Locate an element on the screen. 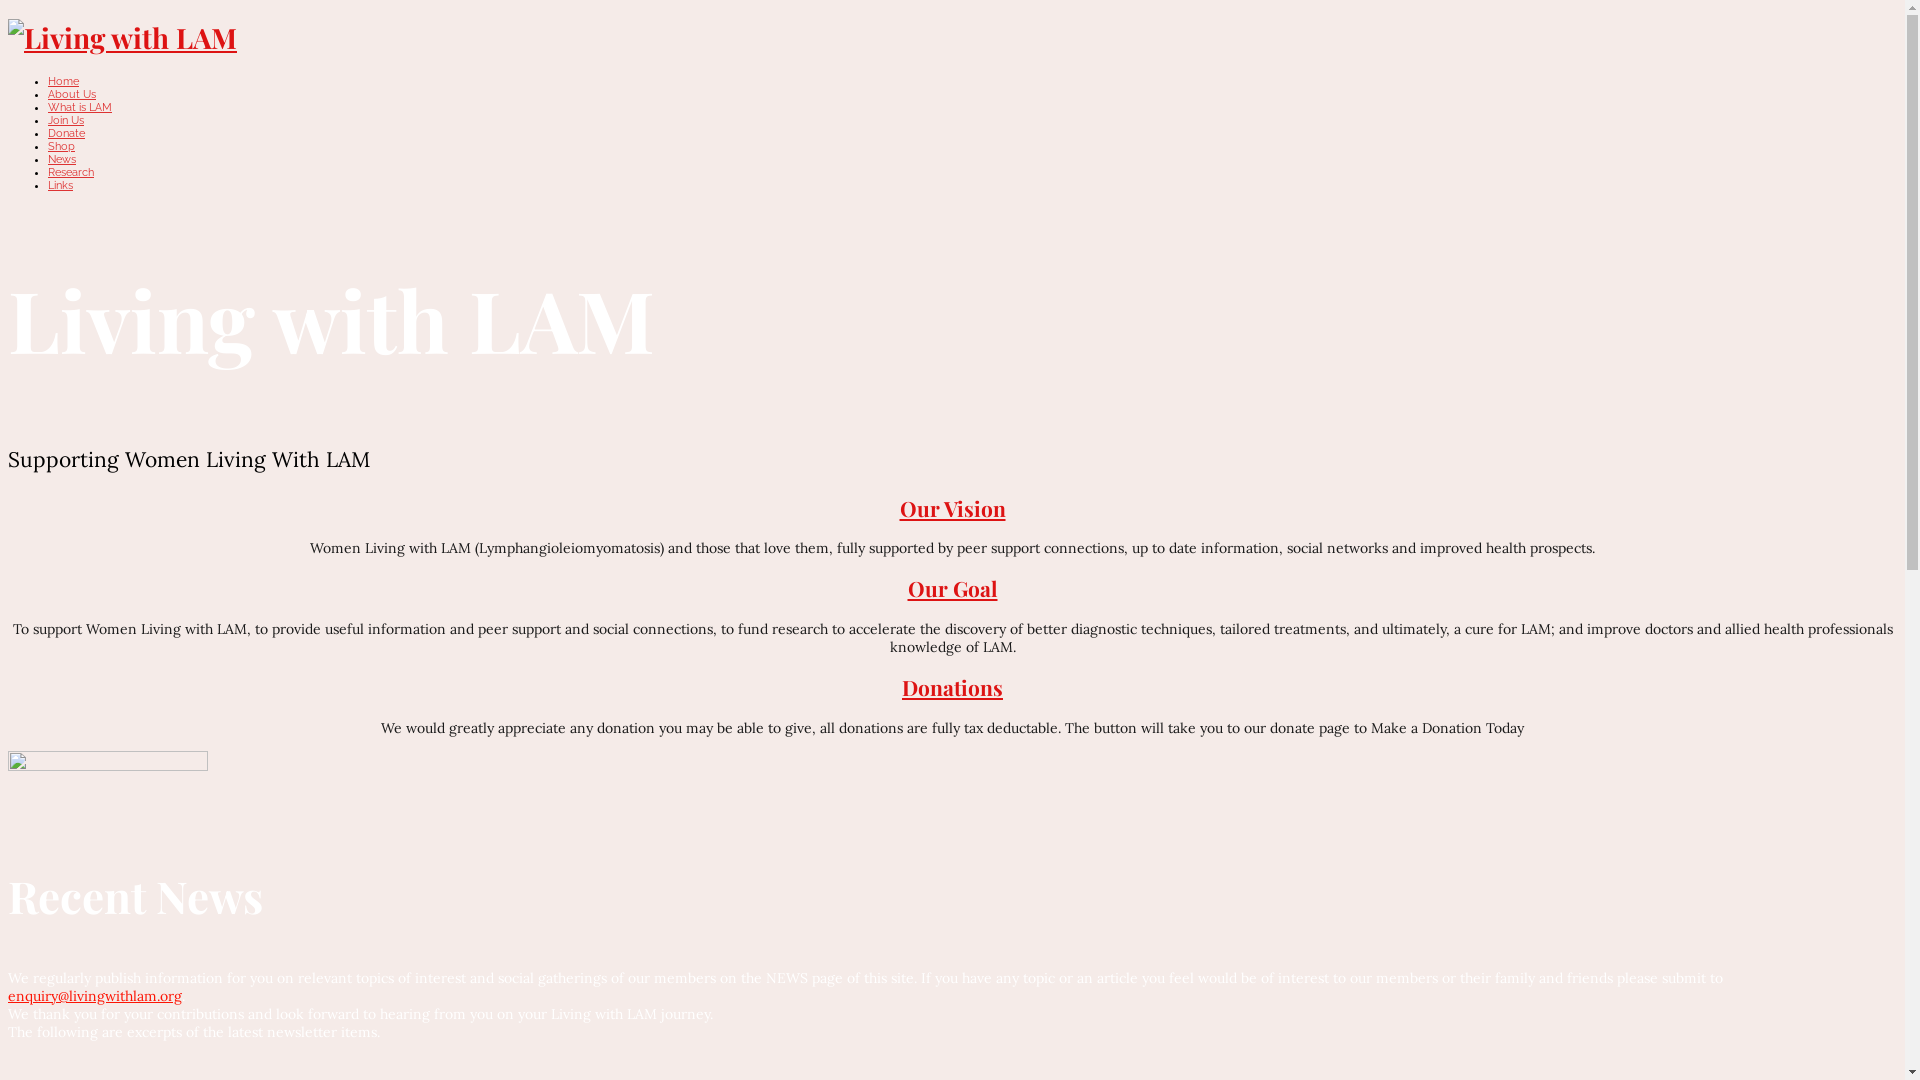  Home is located at coordinates (64, 80).